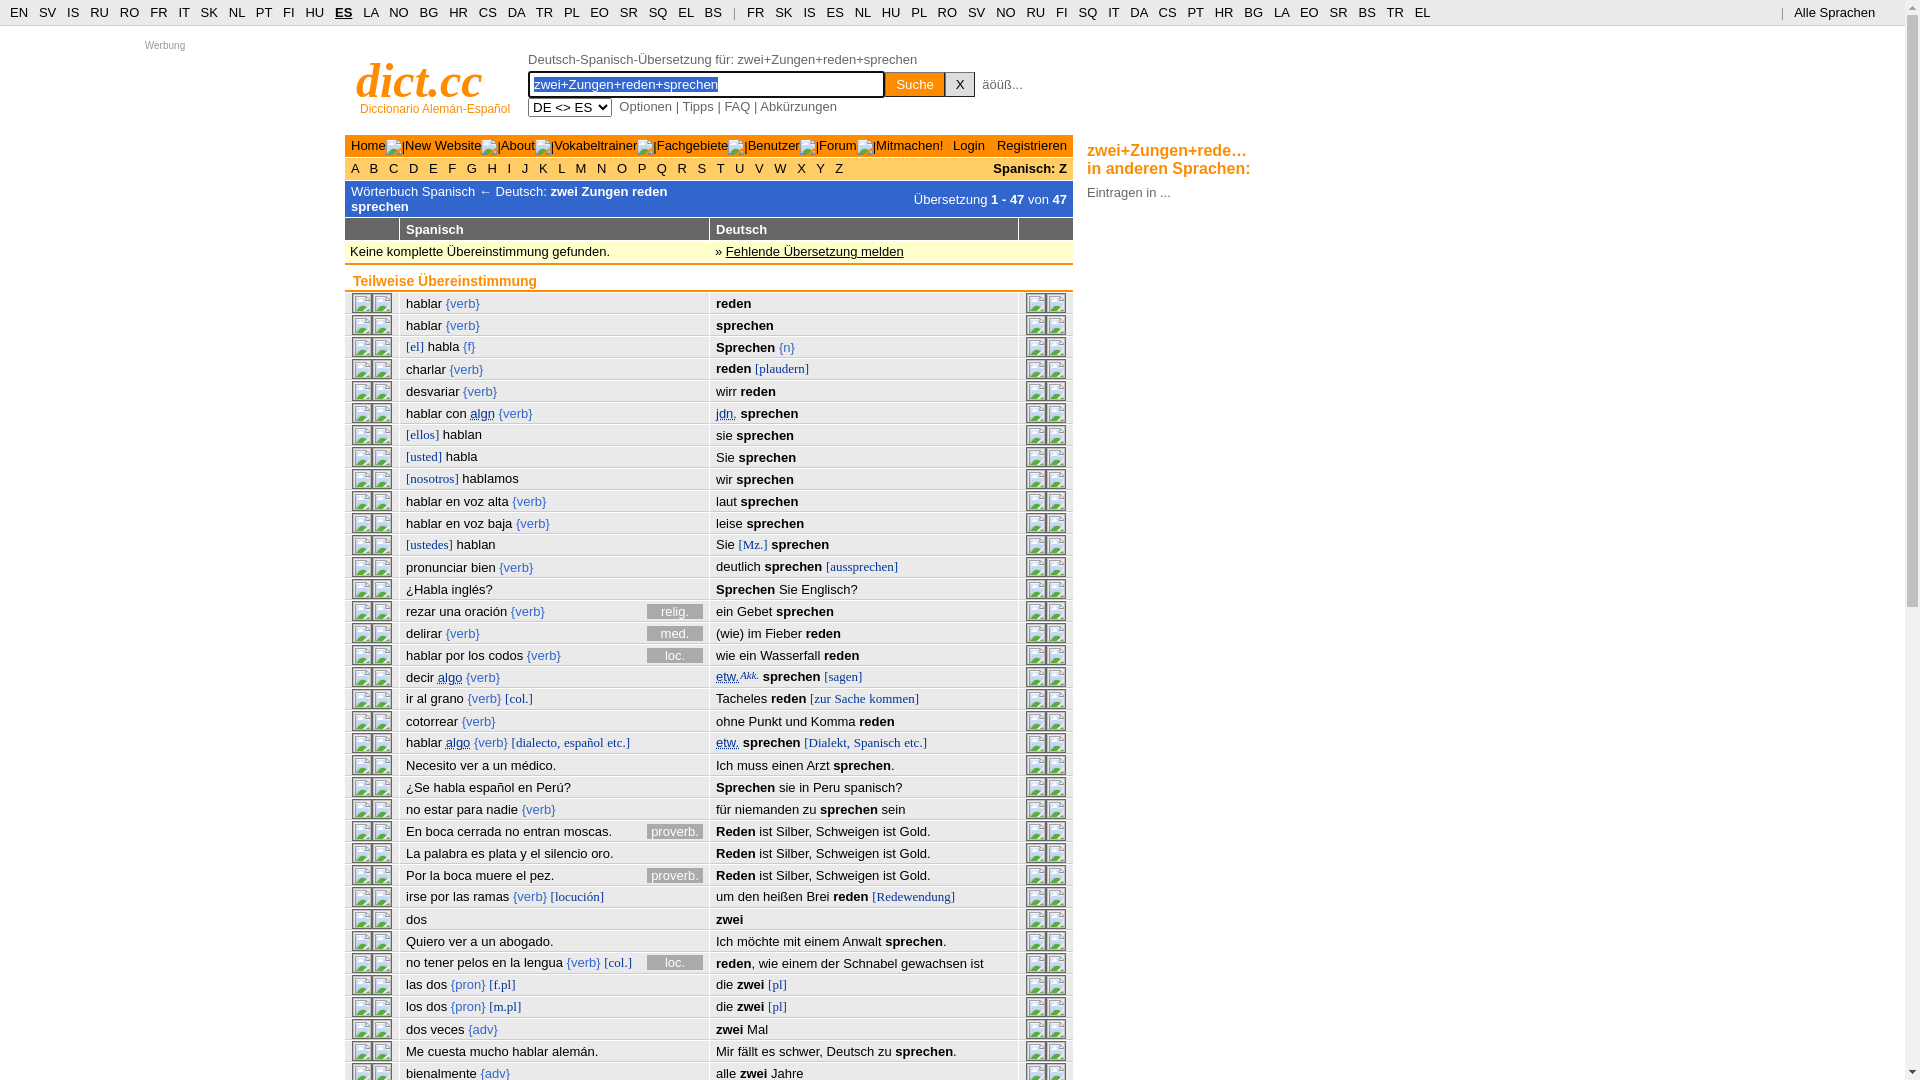 The height and width of the screenshot is (1080, 1920). Describe the element at coordinates (420, 80) in the screenshot. I see `dict.cc` at that location.